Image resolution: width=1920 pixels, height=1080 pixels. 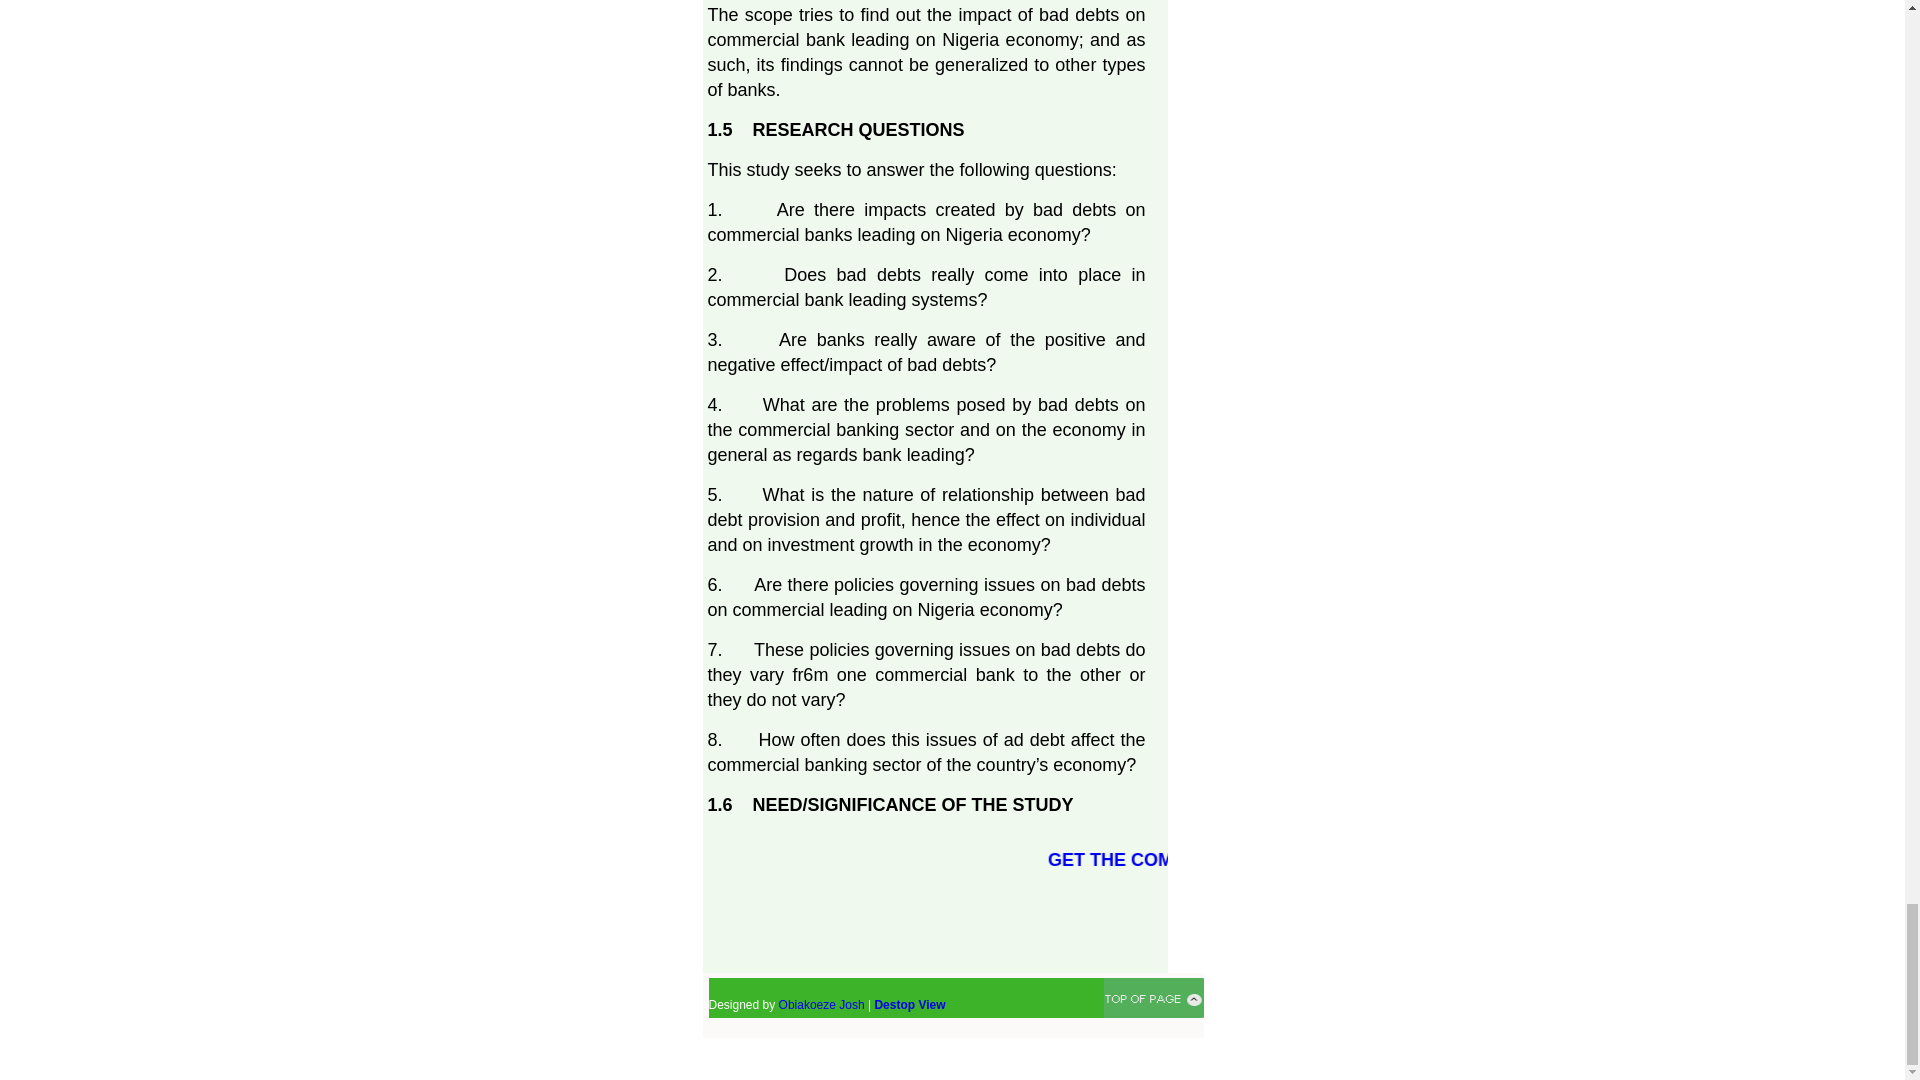 I want to click on Destop View, so click(x=908, y=1004).